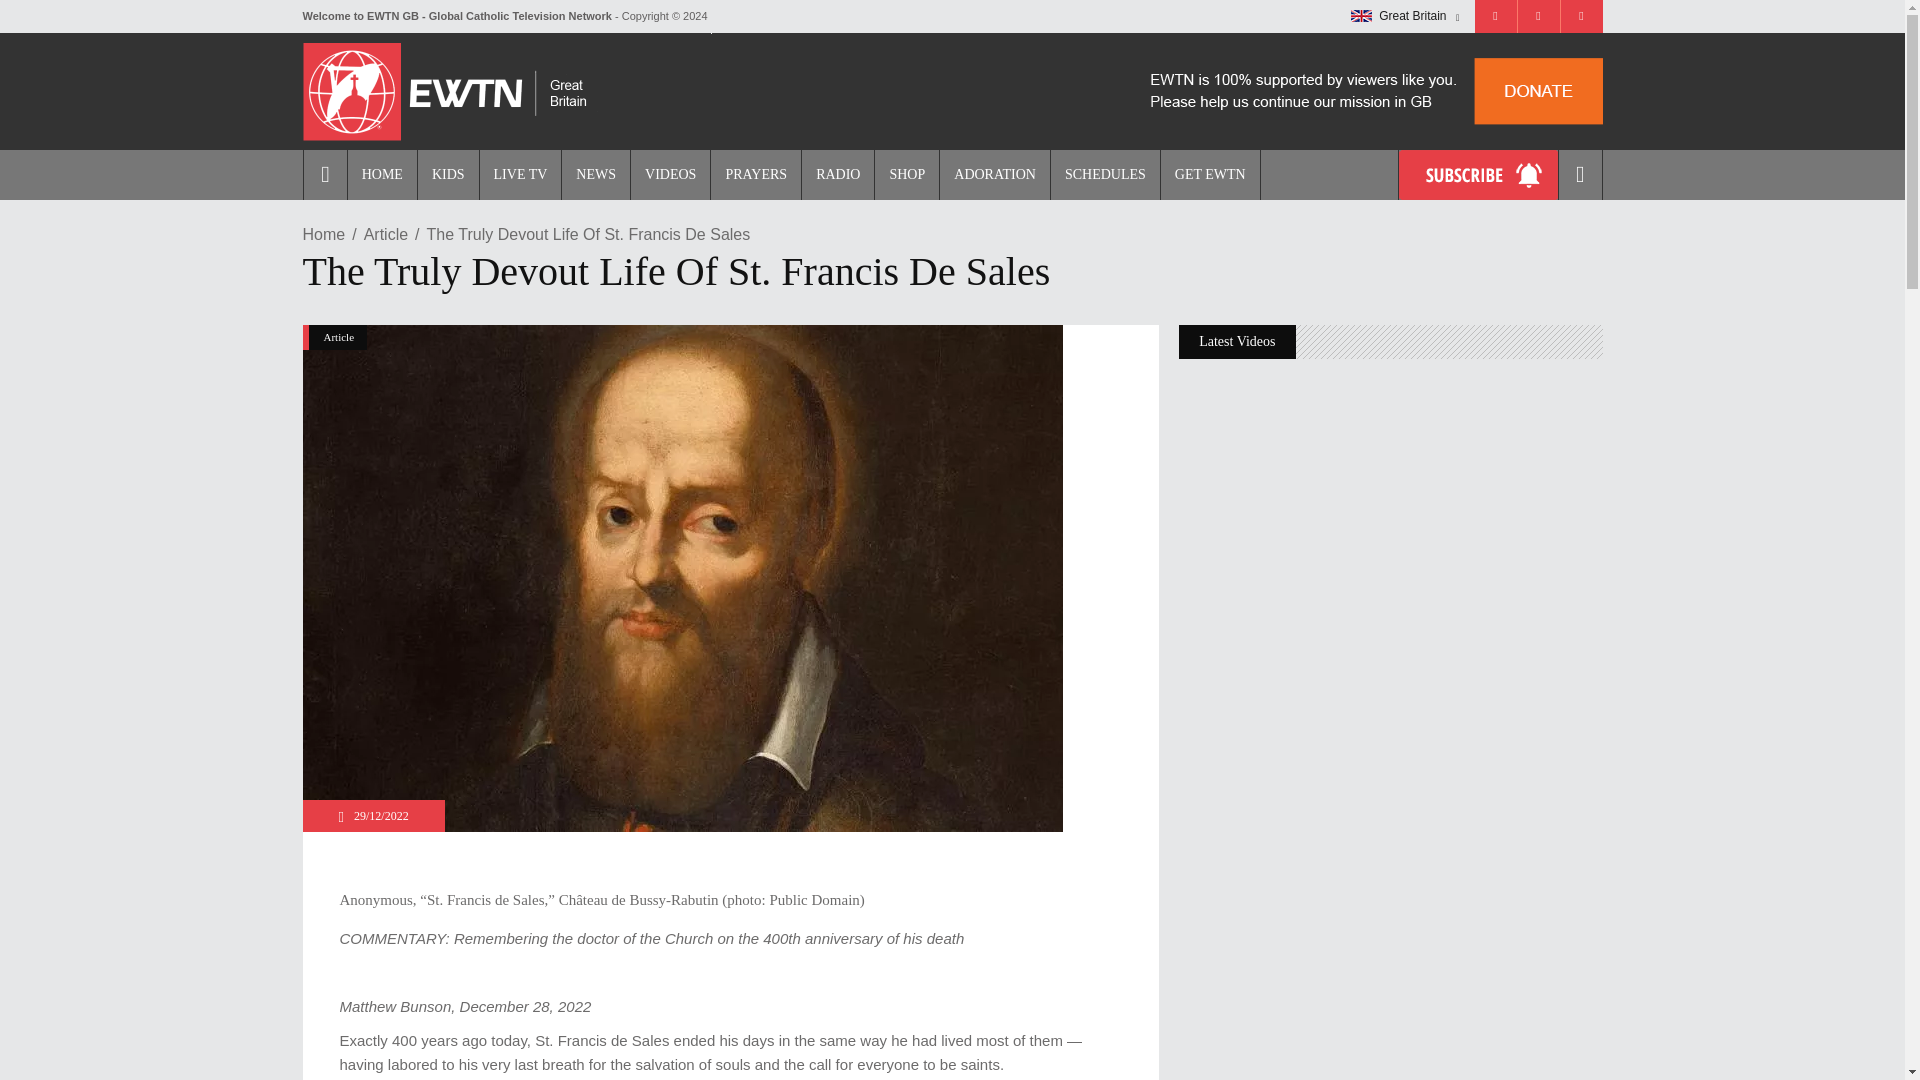  I want to click on SCHEDULES, so click(1104, 174).